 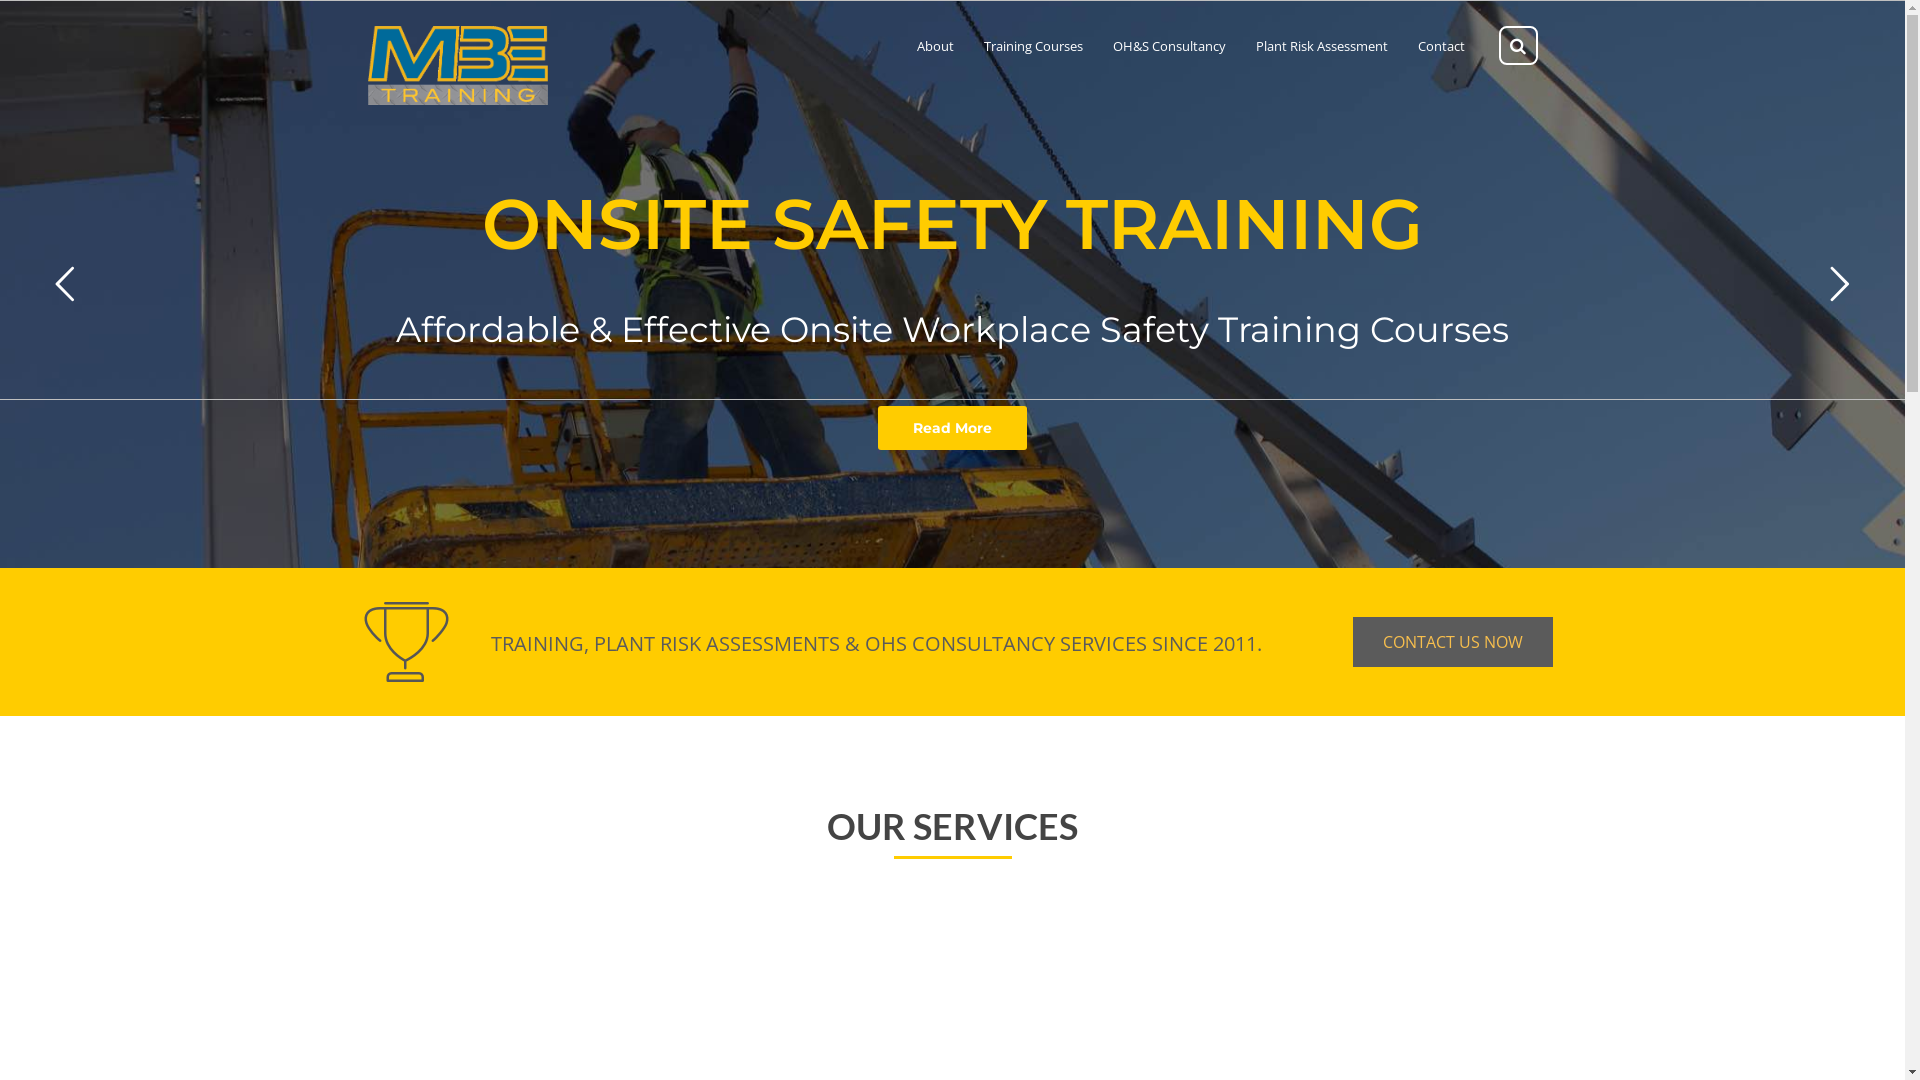 I want to click on OH&S Consultancy, so click(x=1168, y=46).